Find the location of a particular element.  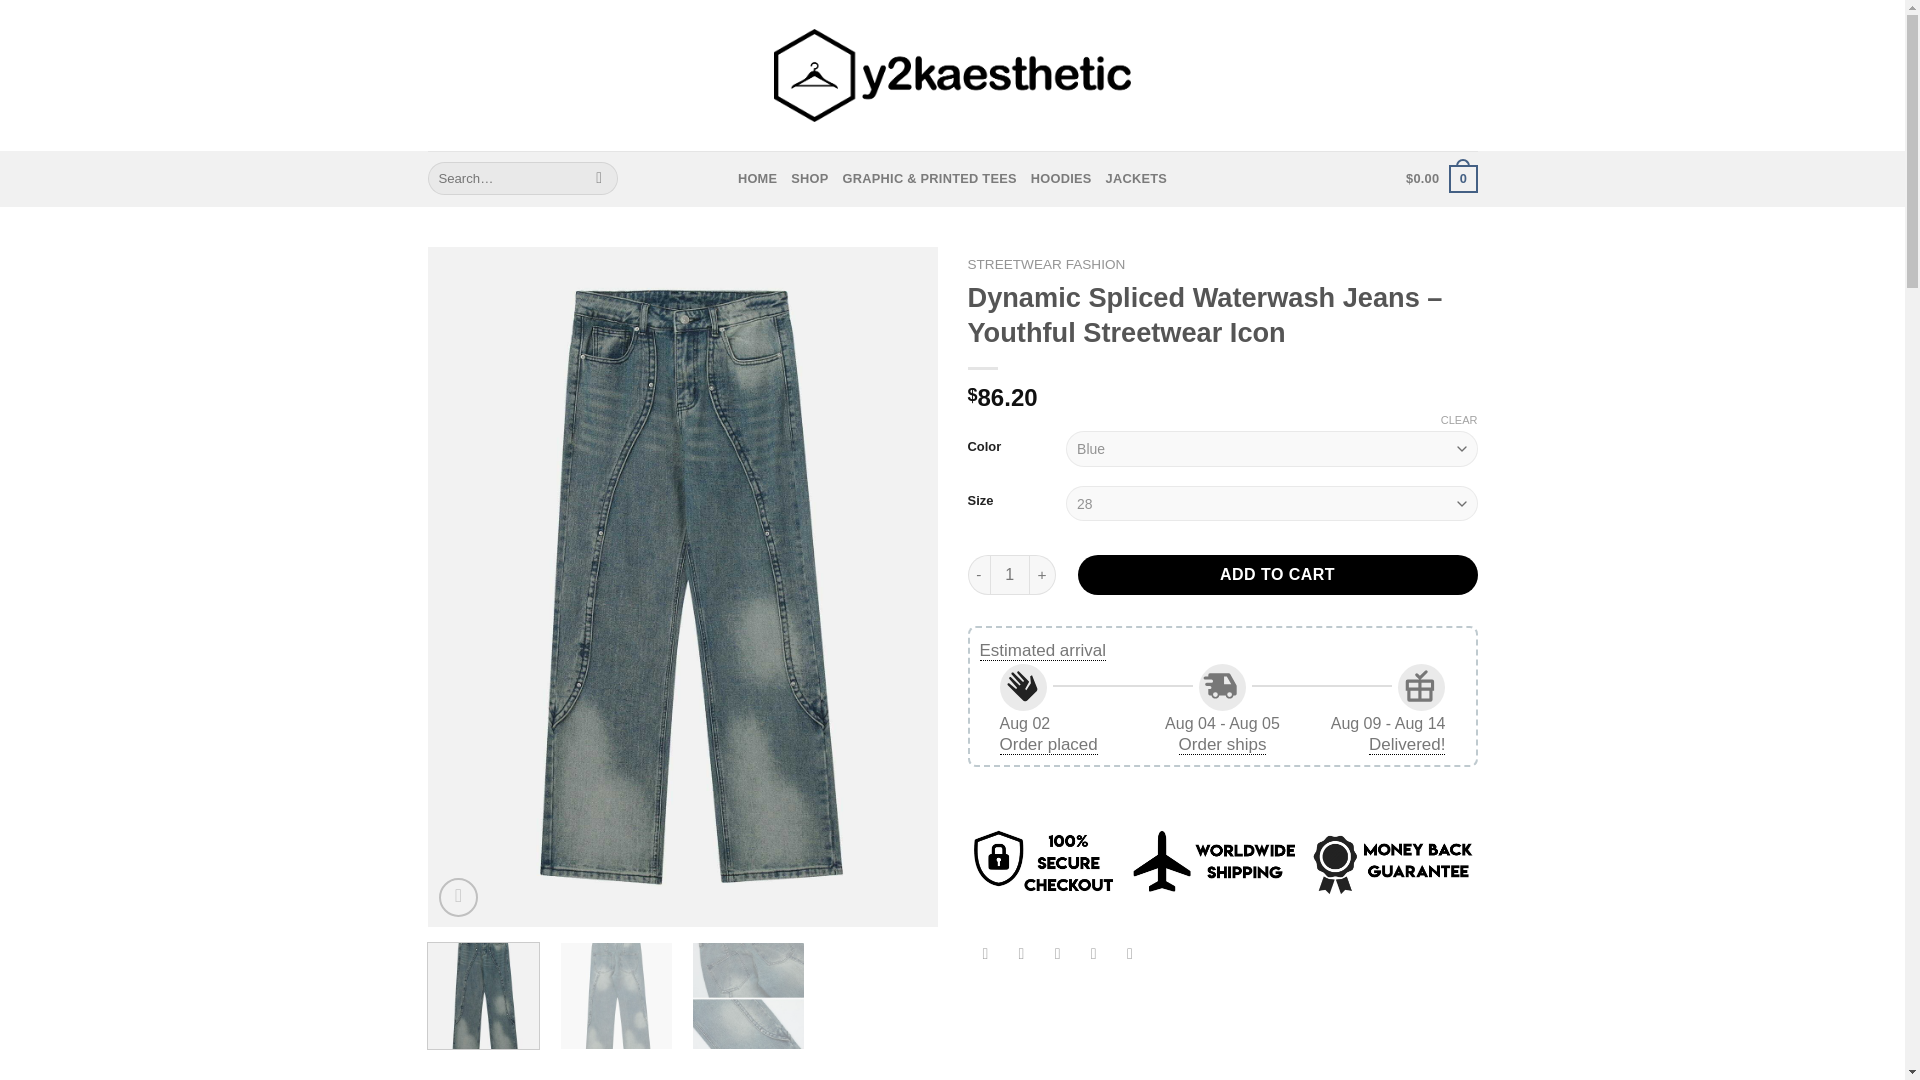

y2kaesthetic.com is located at coordinates (952, 76).